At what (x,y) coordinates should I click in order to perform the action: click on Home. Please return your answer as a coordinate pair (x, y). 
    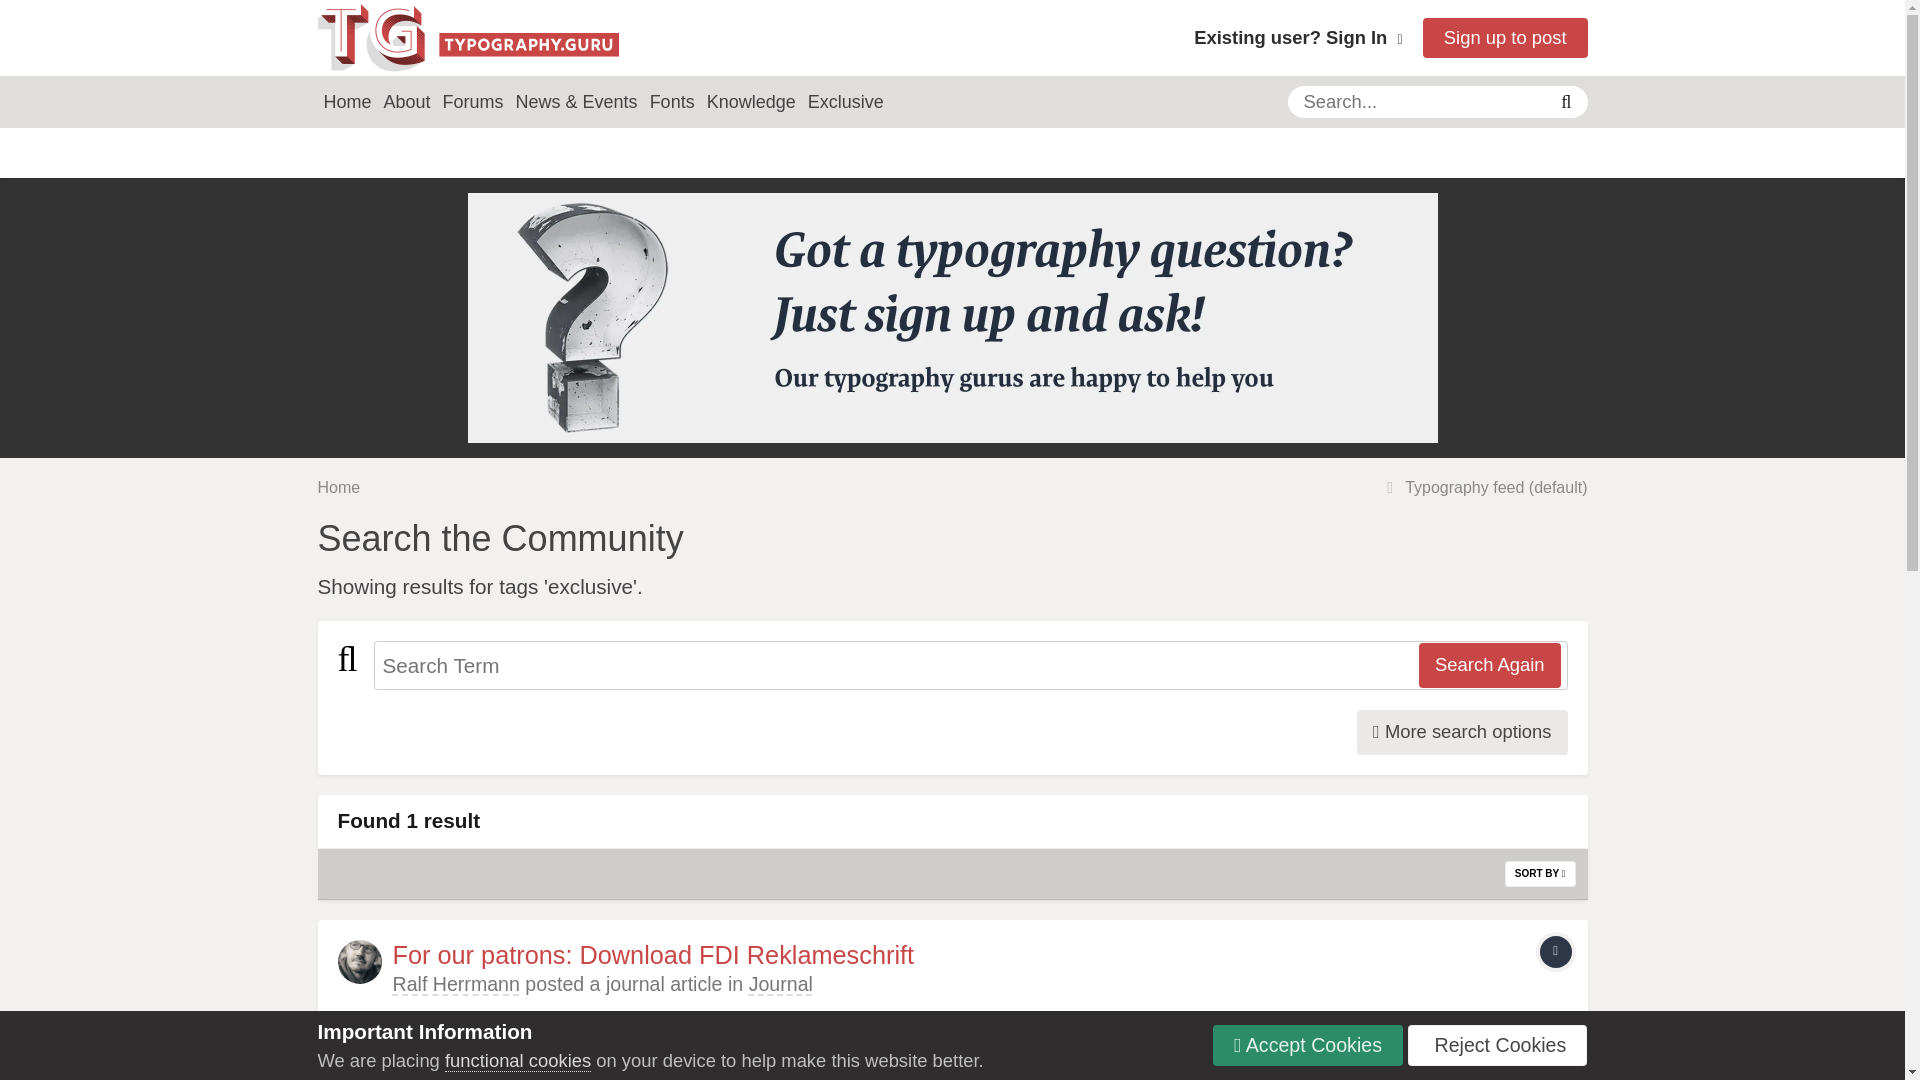
    Looking at the image, I should click on (348, 102).